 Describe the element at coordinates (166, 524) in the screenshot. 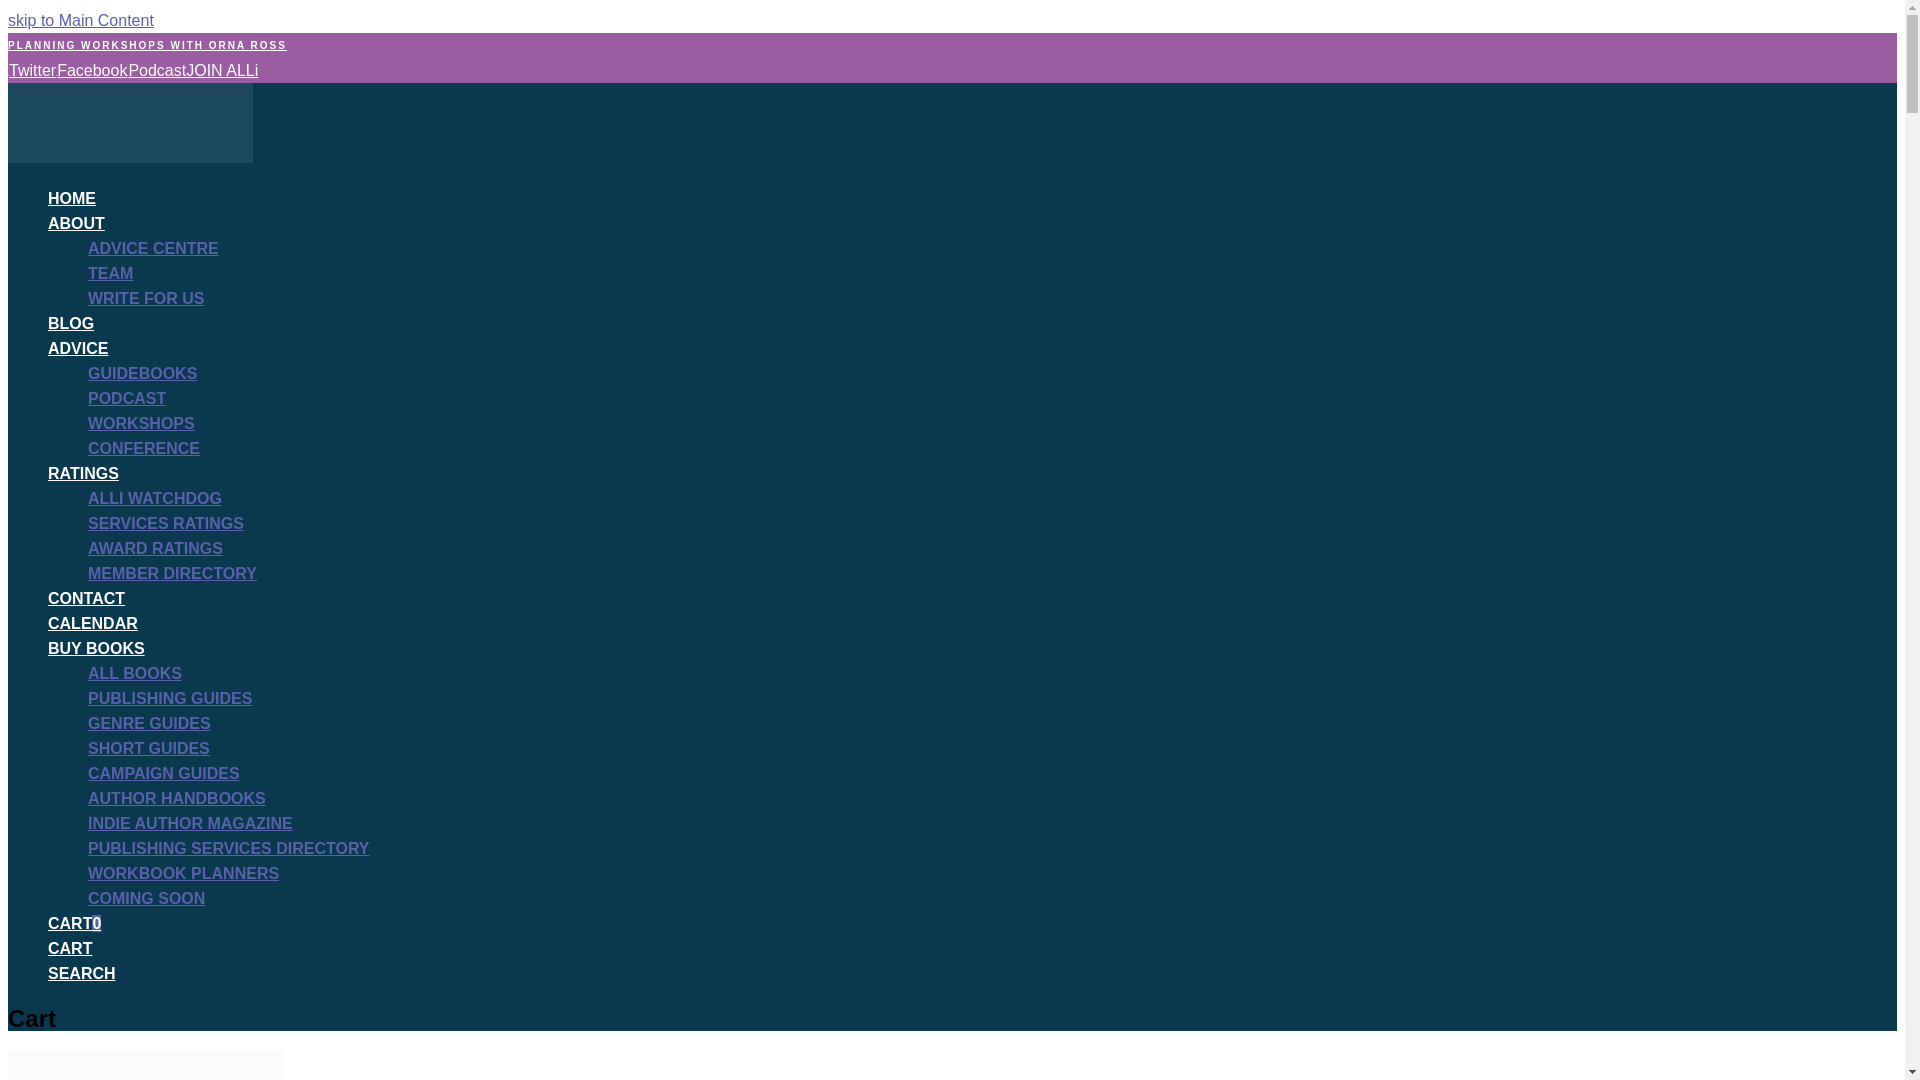

I see `SERVICES RATINGS` at that location.